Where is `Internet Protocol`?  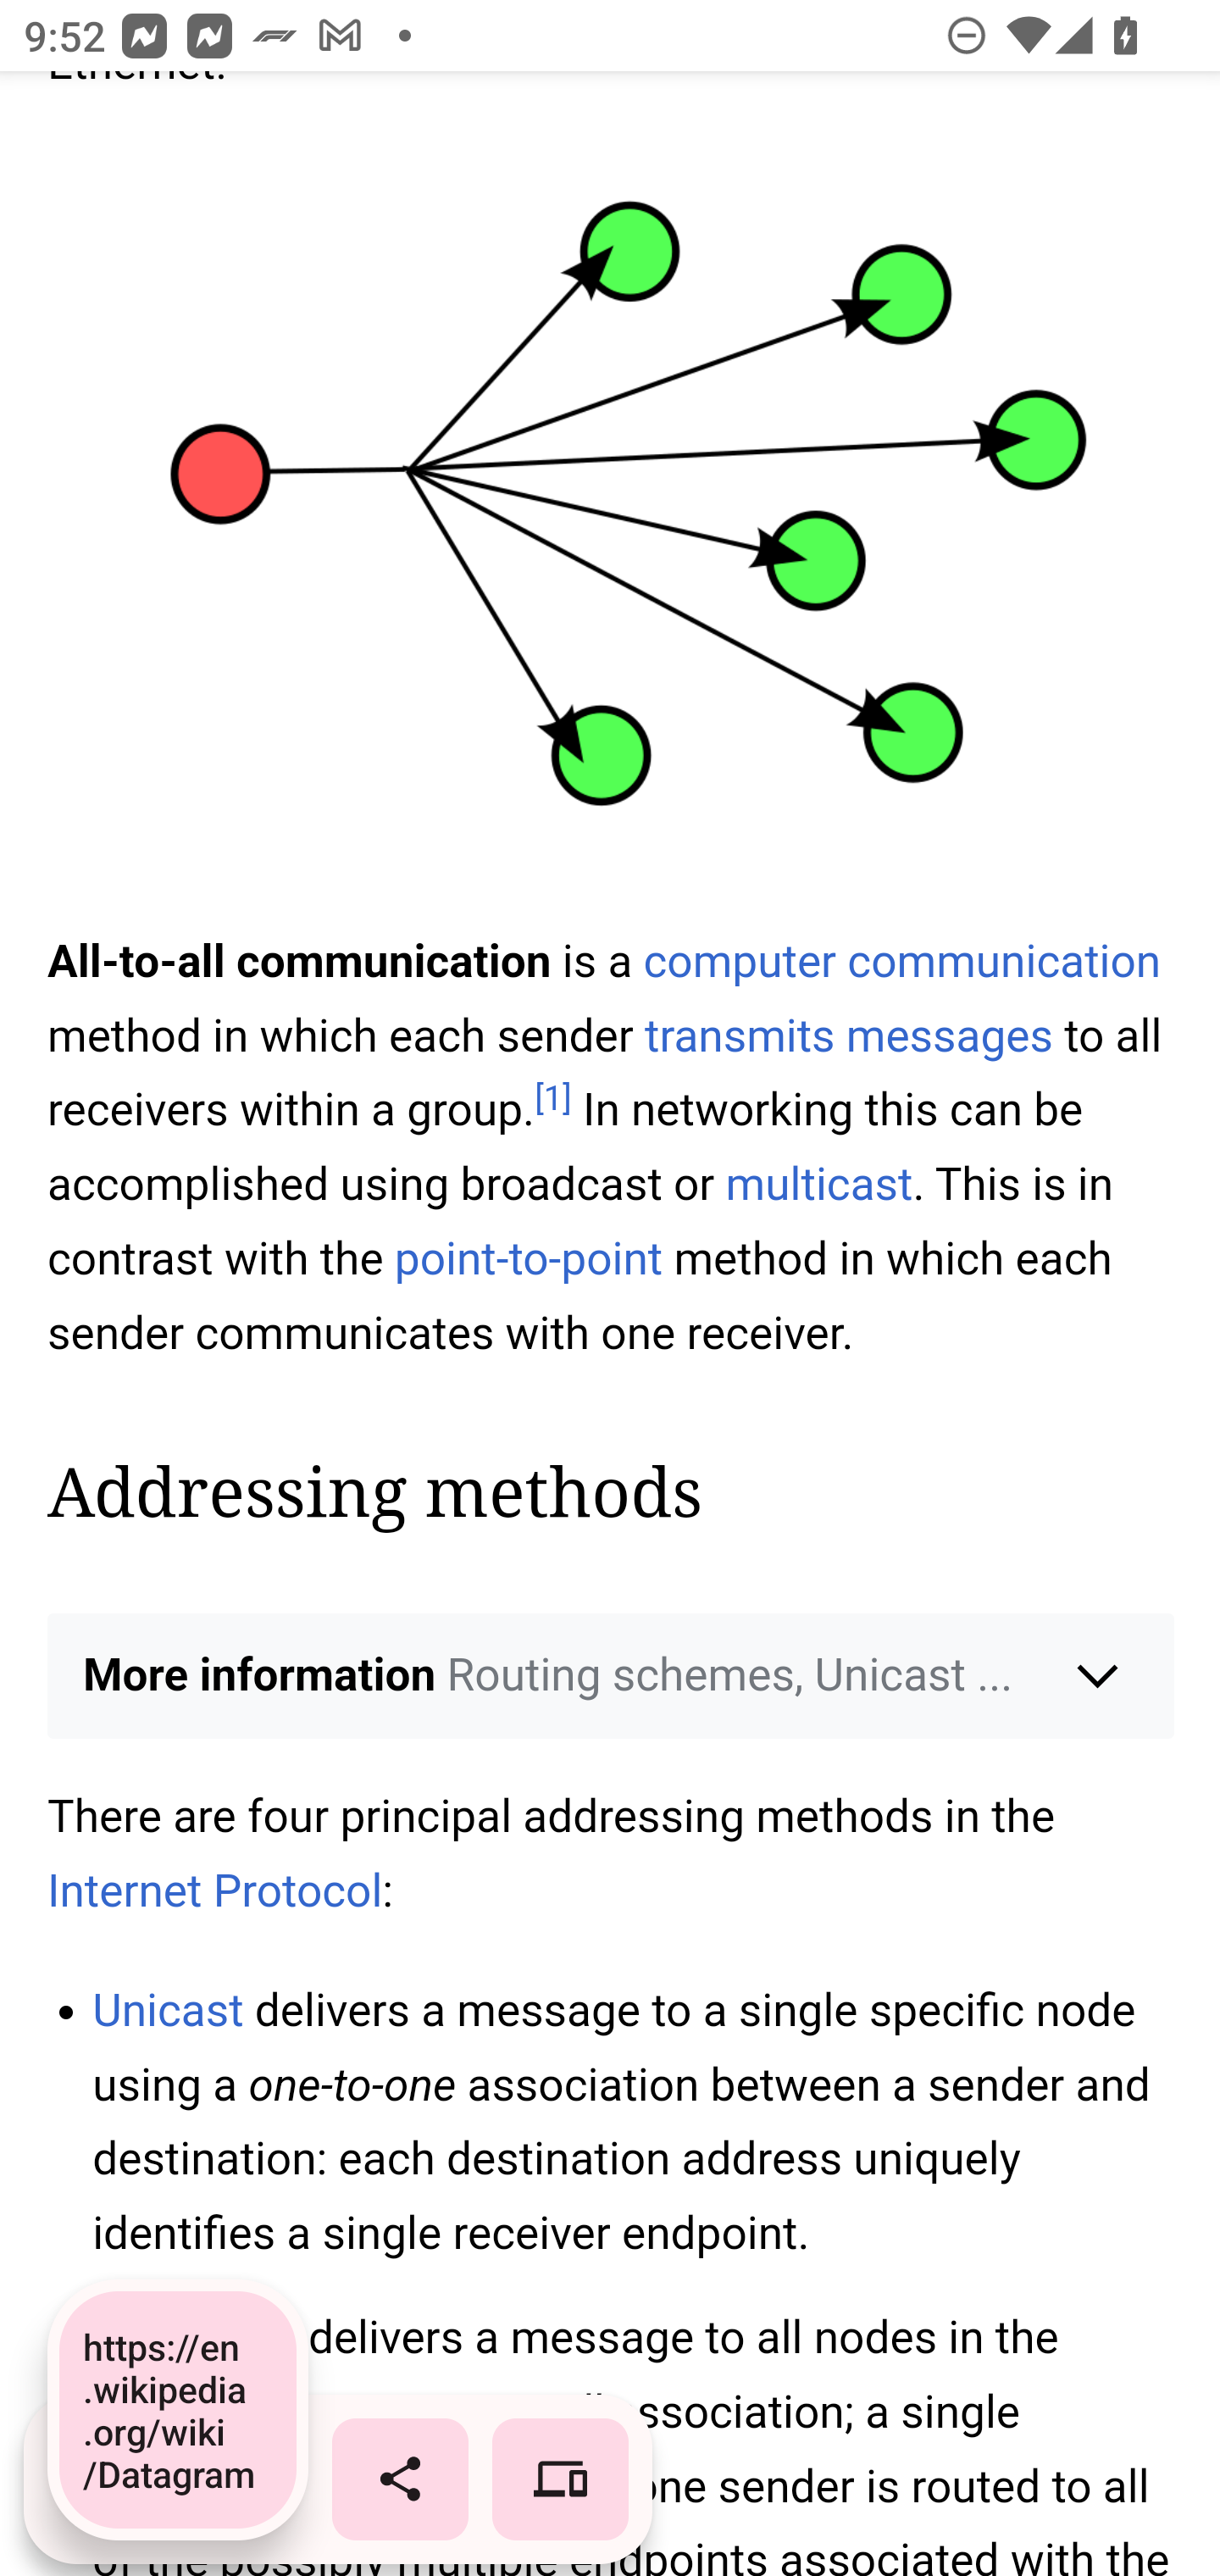 Internet Protocol is located at coordinates (217, 1893).